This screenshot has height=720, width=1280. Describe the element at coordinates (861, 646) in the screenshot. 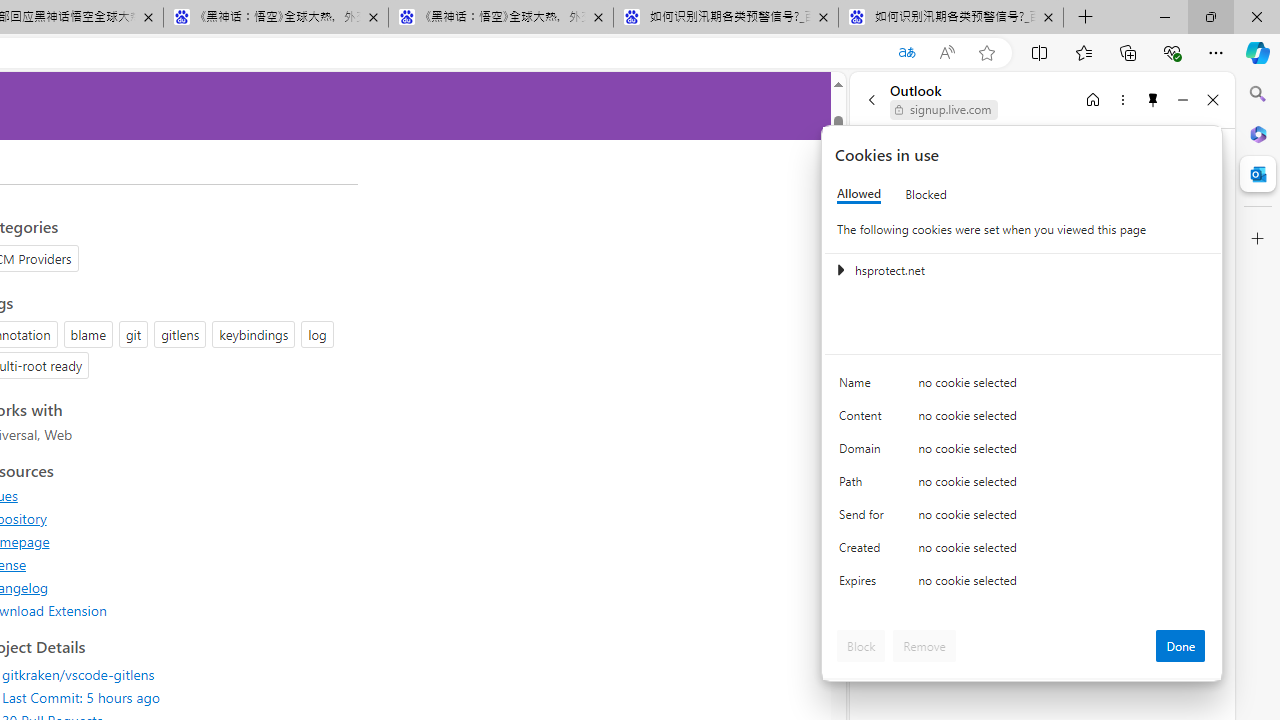

I see `Block` at that location.